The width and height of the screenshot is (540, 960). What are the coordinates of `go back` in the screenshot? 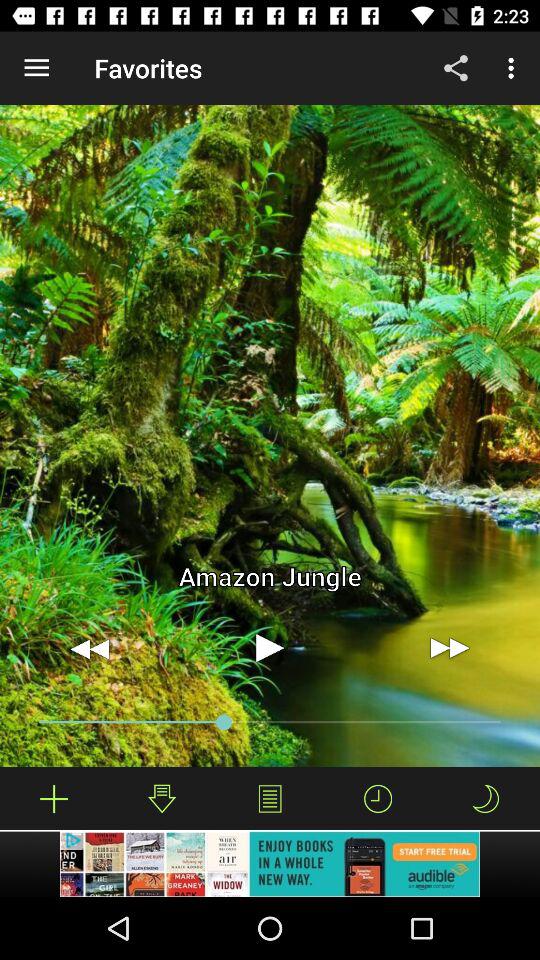 It's located at (90, 648).